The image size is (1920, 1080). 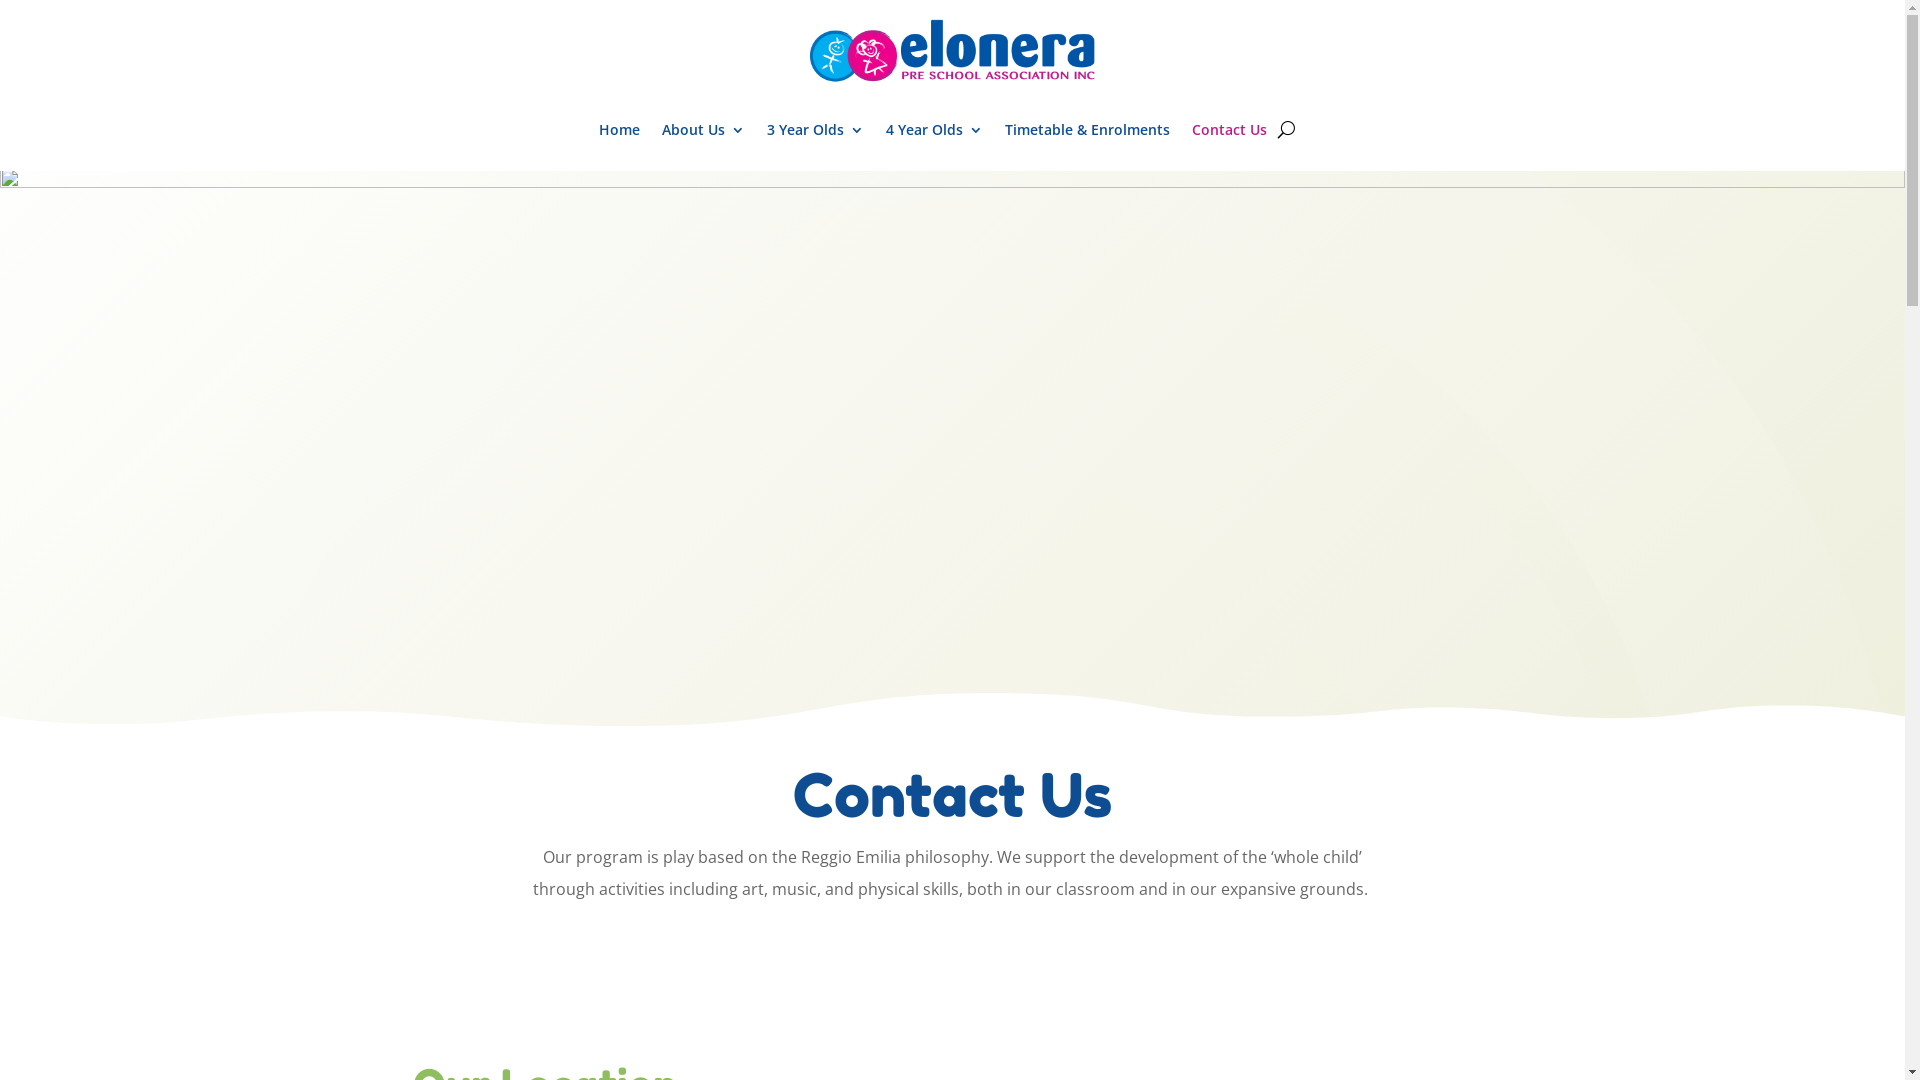 I want to click on About Us, so click(x=704, y=130).